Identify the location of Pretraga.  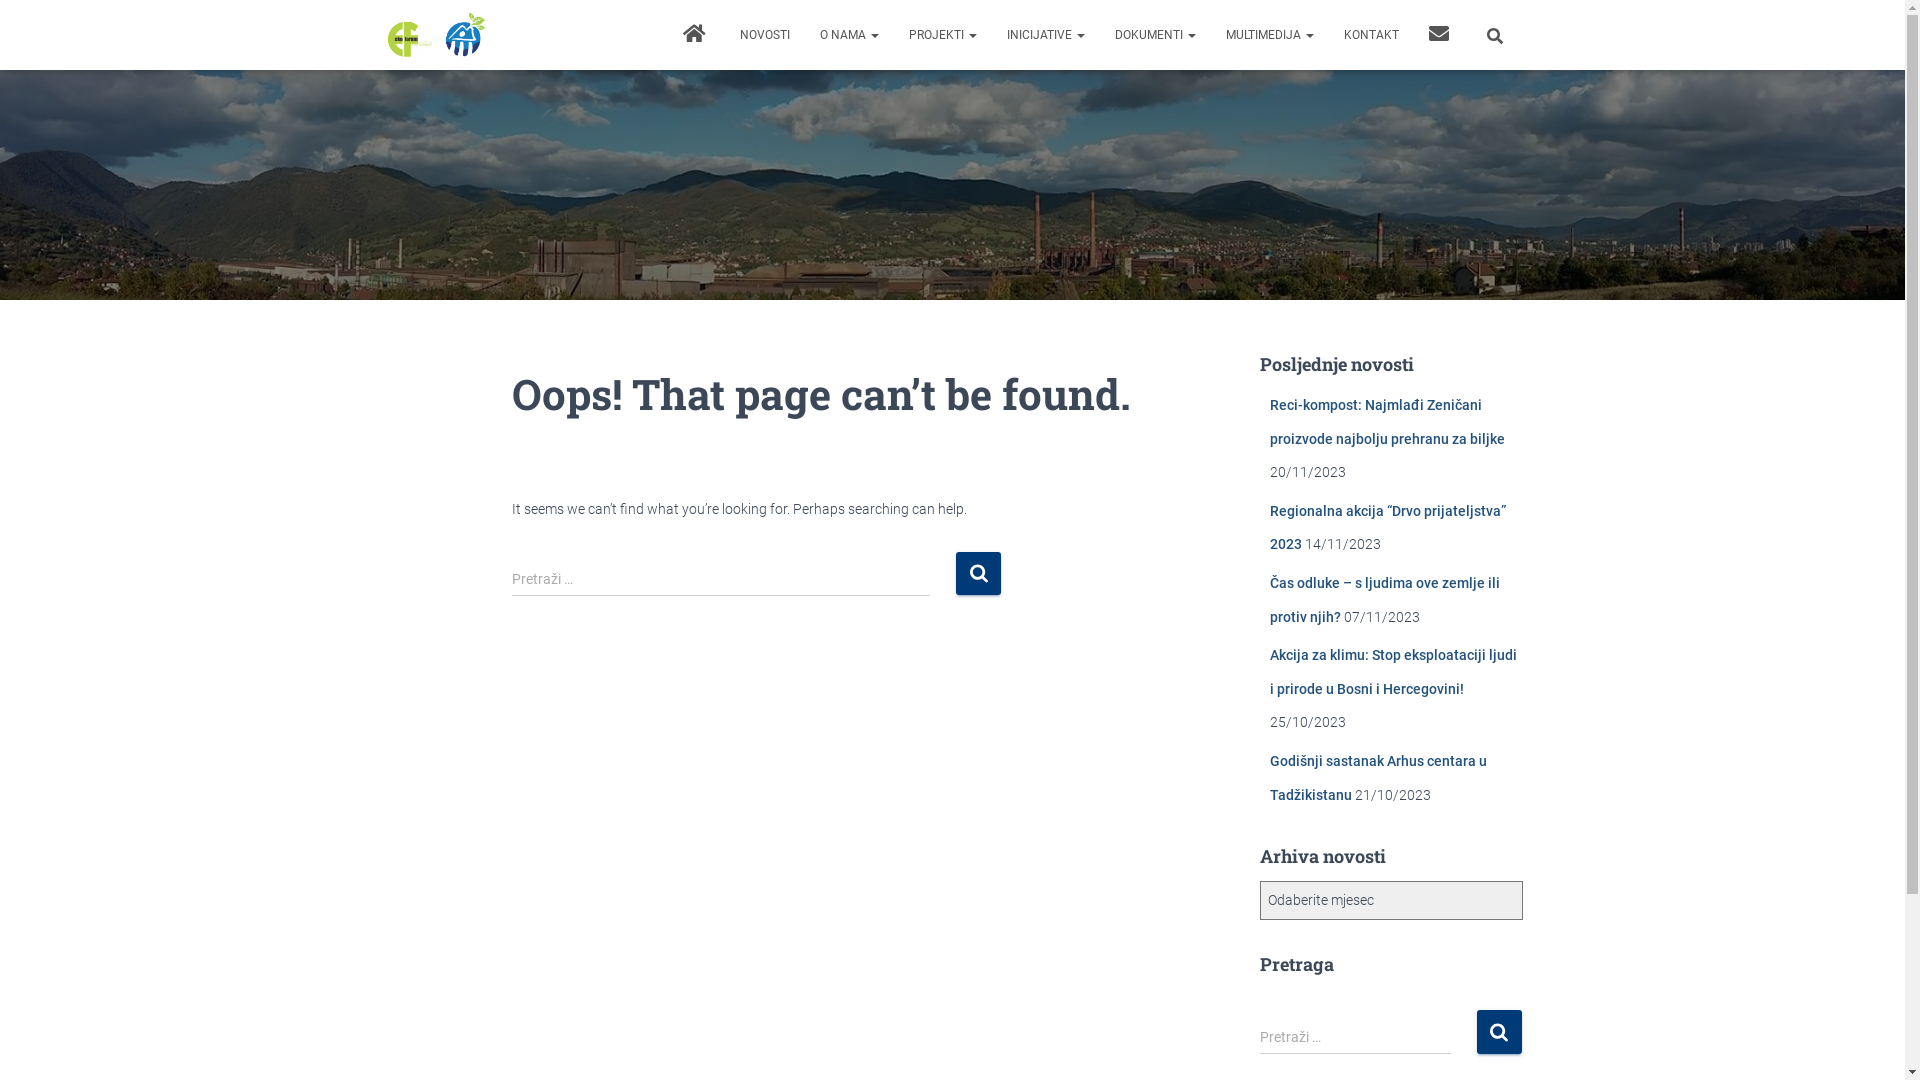
(1498, 1032).